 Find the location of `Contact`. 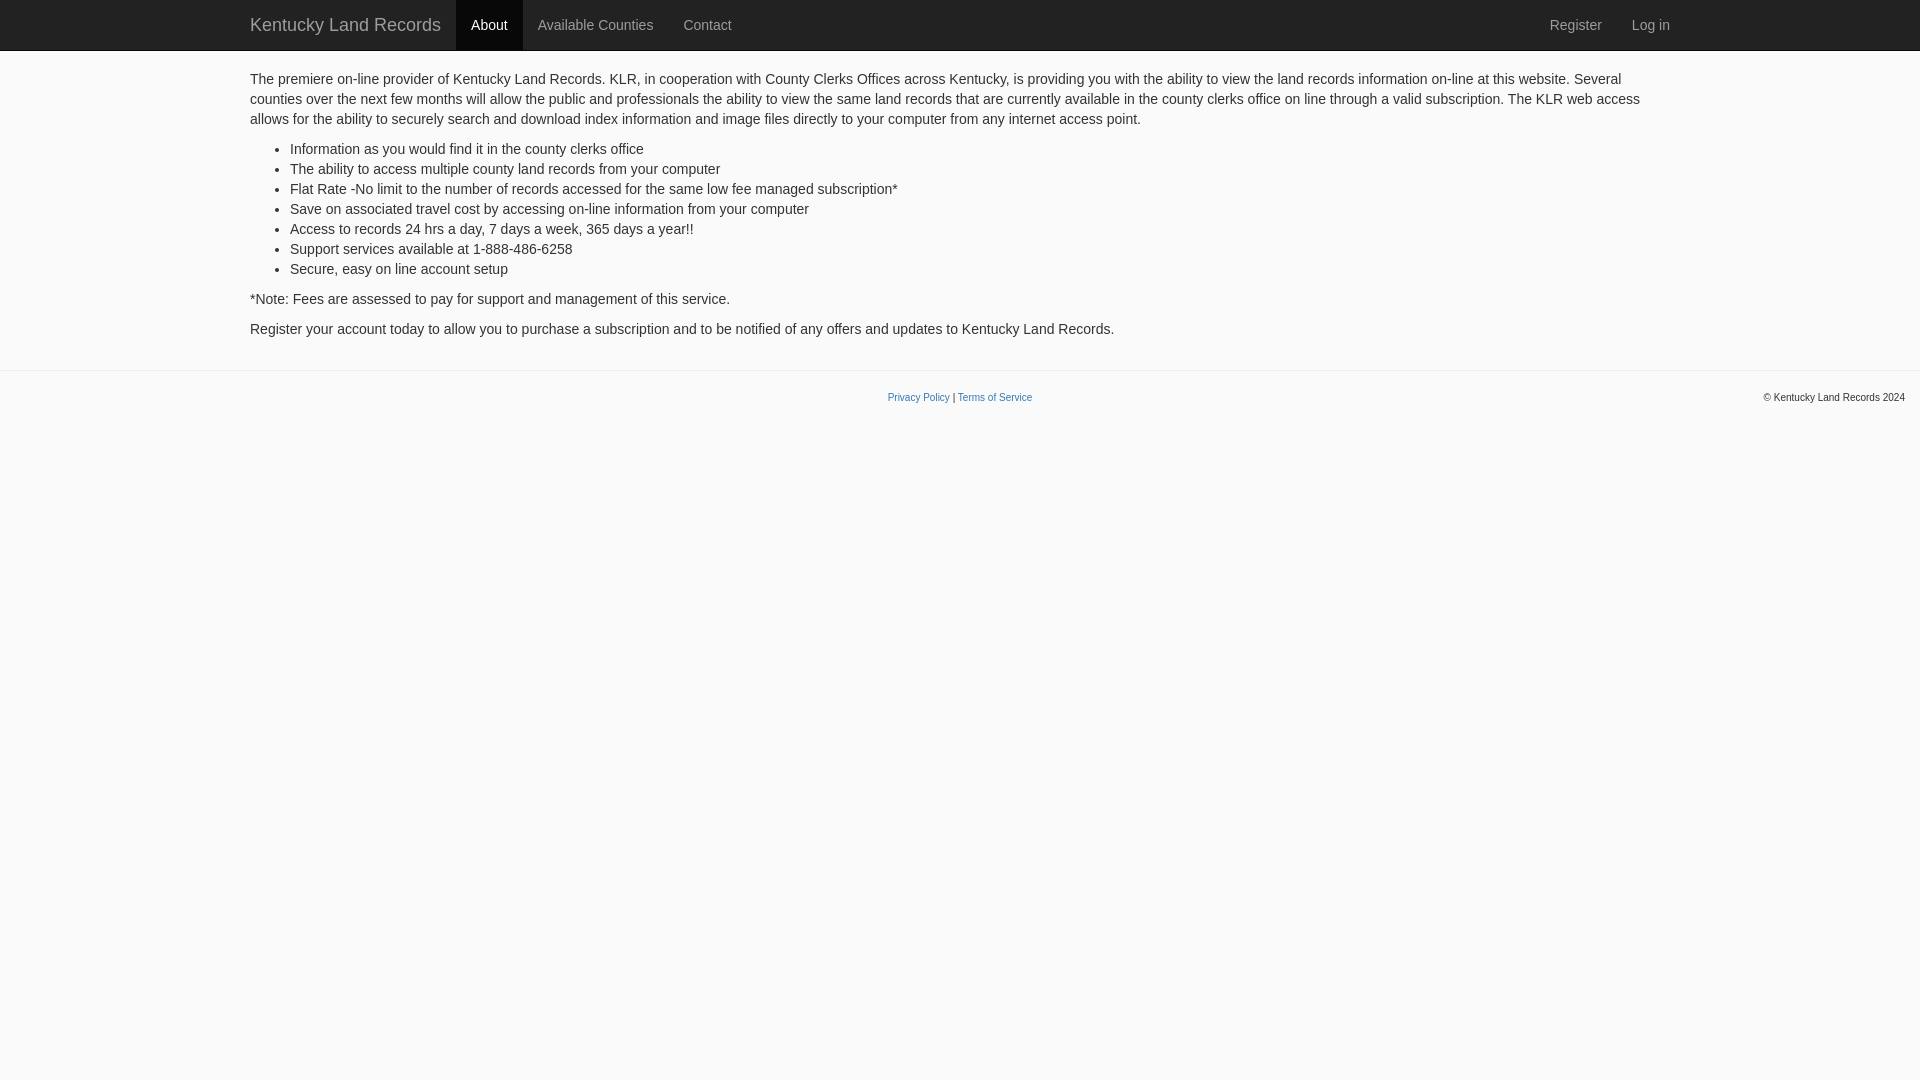

Contact is located at coordinates (707, 24).